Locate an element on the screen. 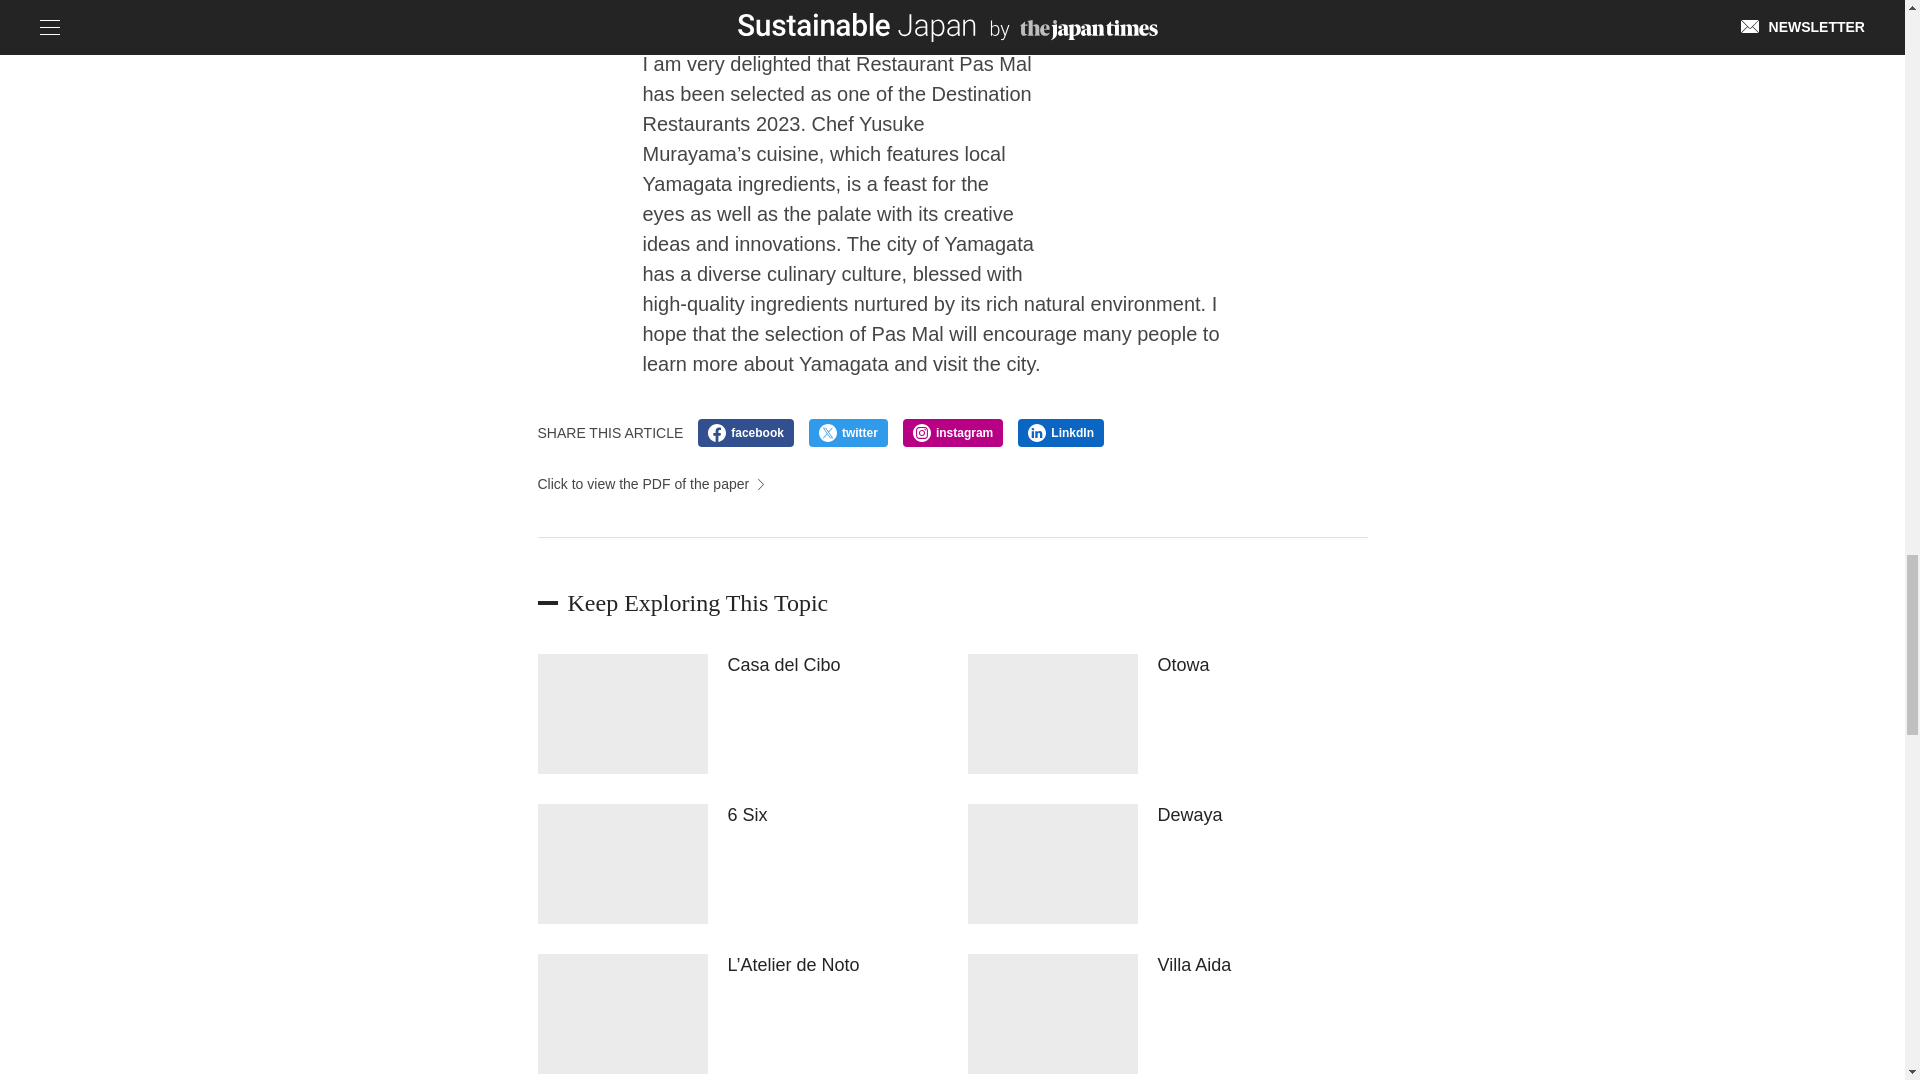  Casa del Cibo is located at coordinates (738, 714).